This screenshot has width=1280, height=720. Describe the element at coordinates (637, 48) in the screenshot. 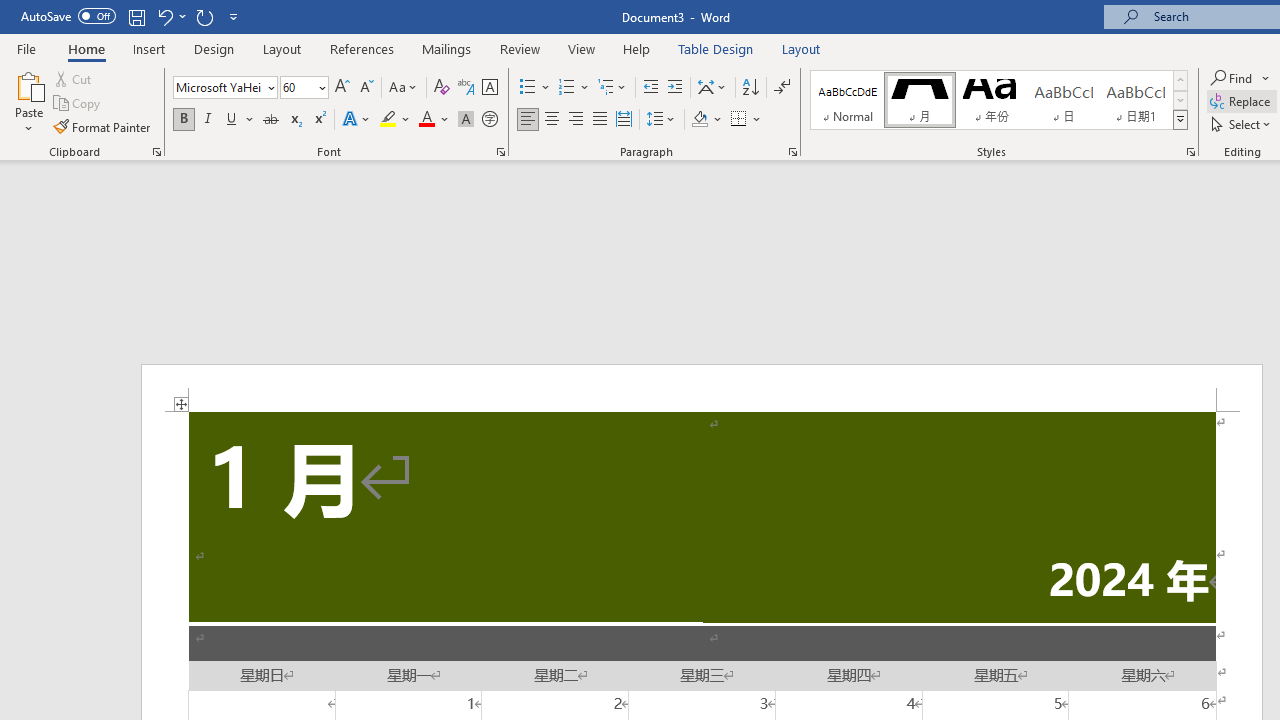

I see `Help` at that location.